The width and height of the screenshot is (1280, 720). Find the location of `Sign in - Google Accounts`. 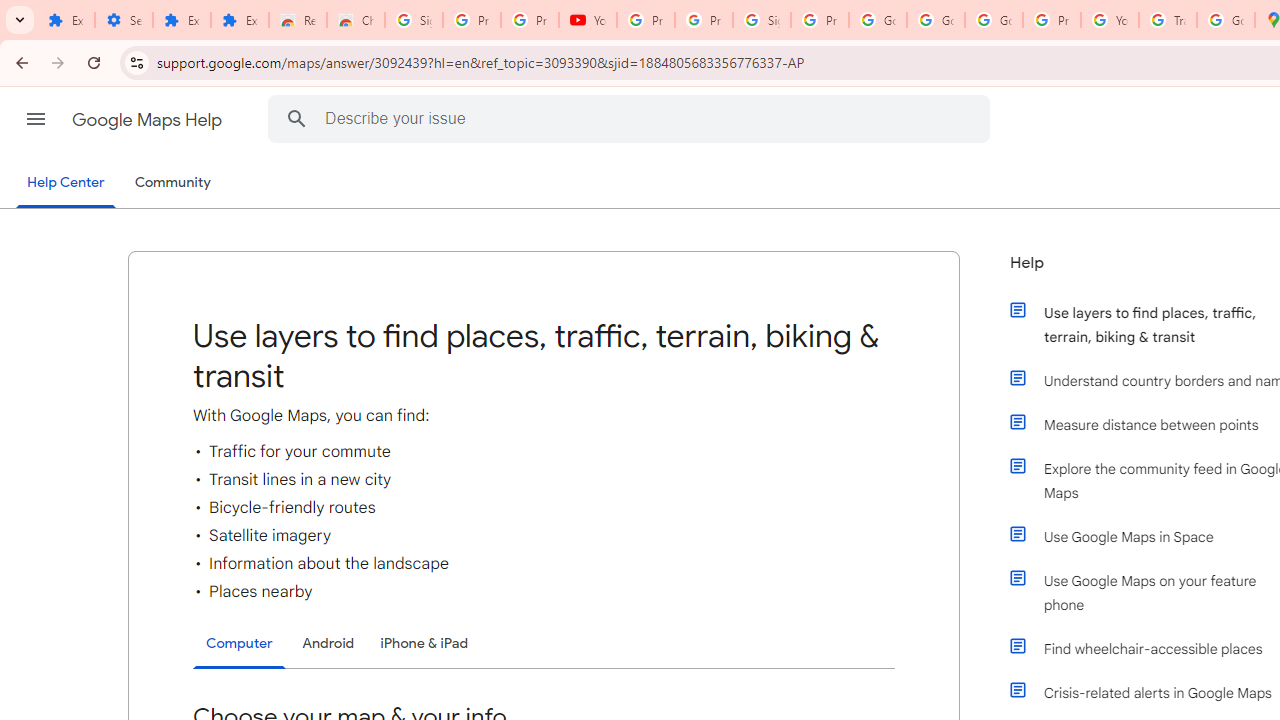

Sign in - Google Accounts is located at coordinates (762, 20).